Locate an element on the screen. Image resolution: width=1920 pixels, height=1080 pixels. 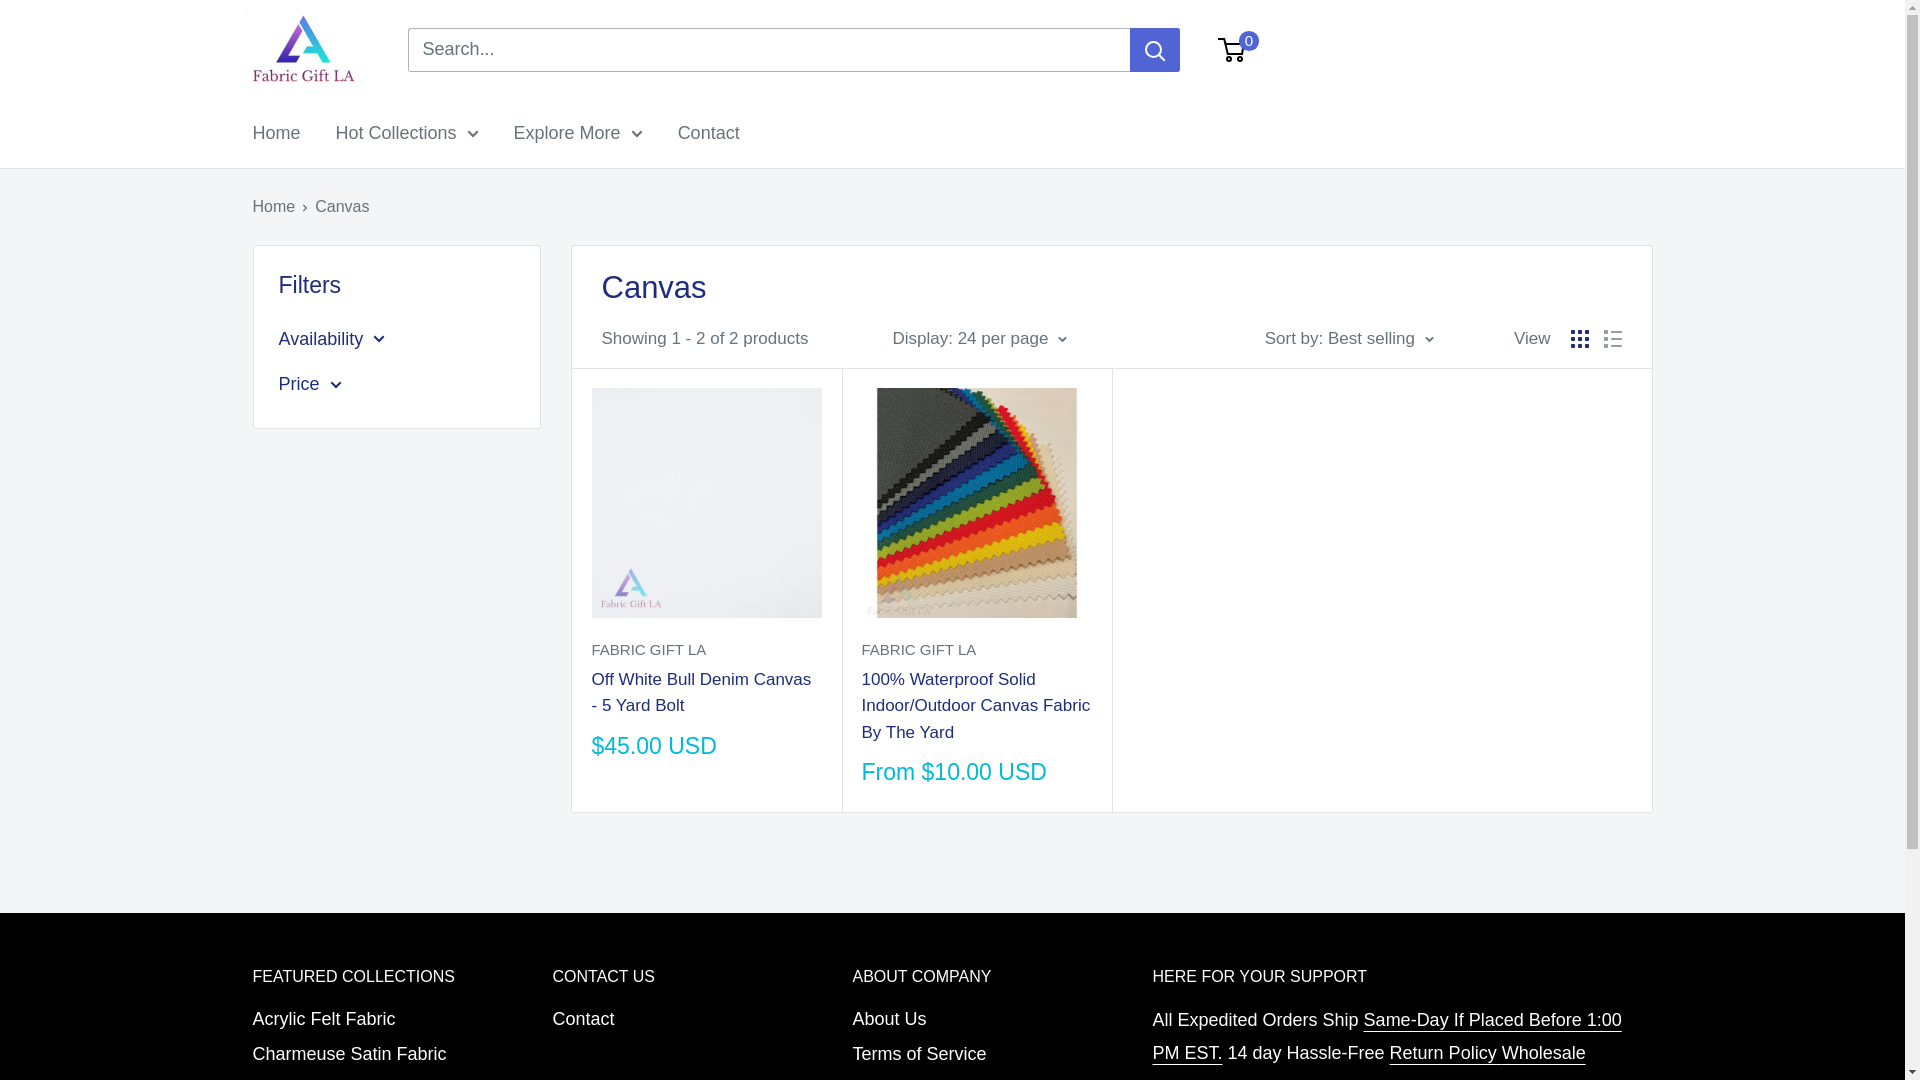
Returns policy is located at coordinates (1446, 1052).